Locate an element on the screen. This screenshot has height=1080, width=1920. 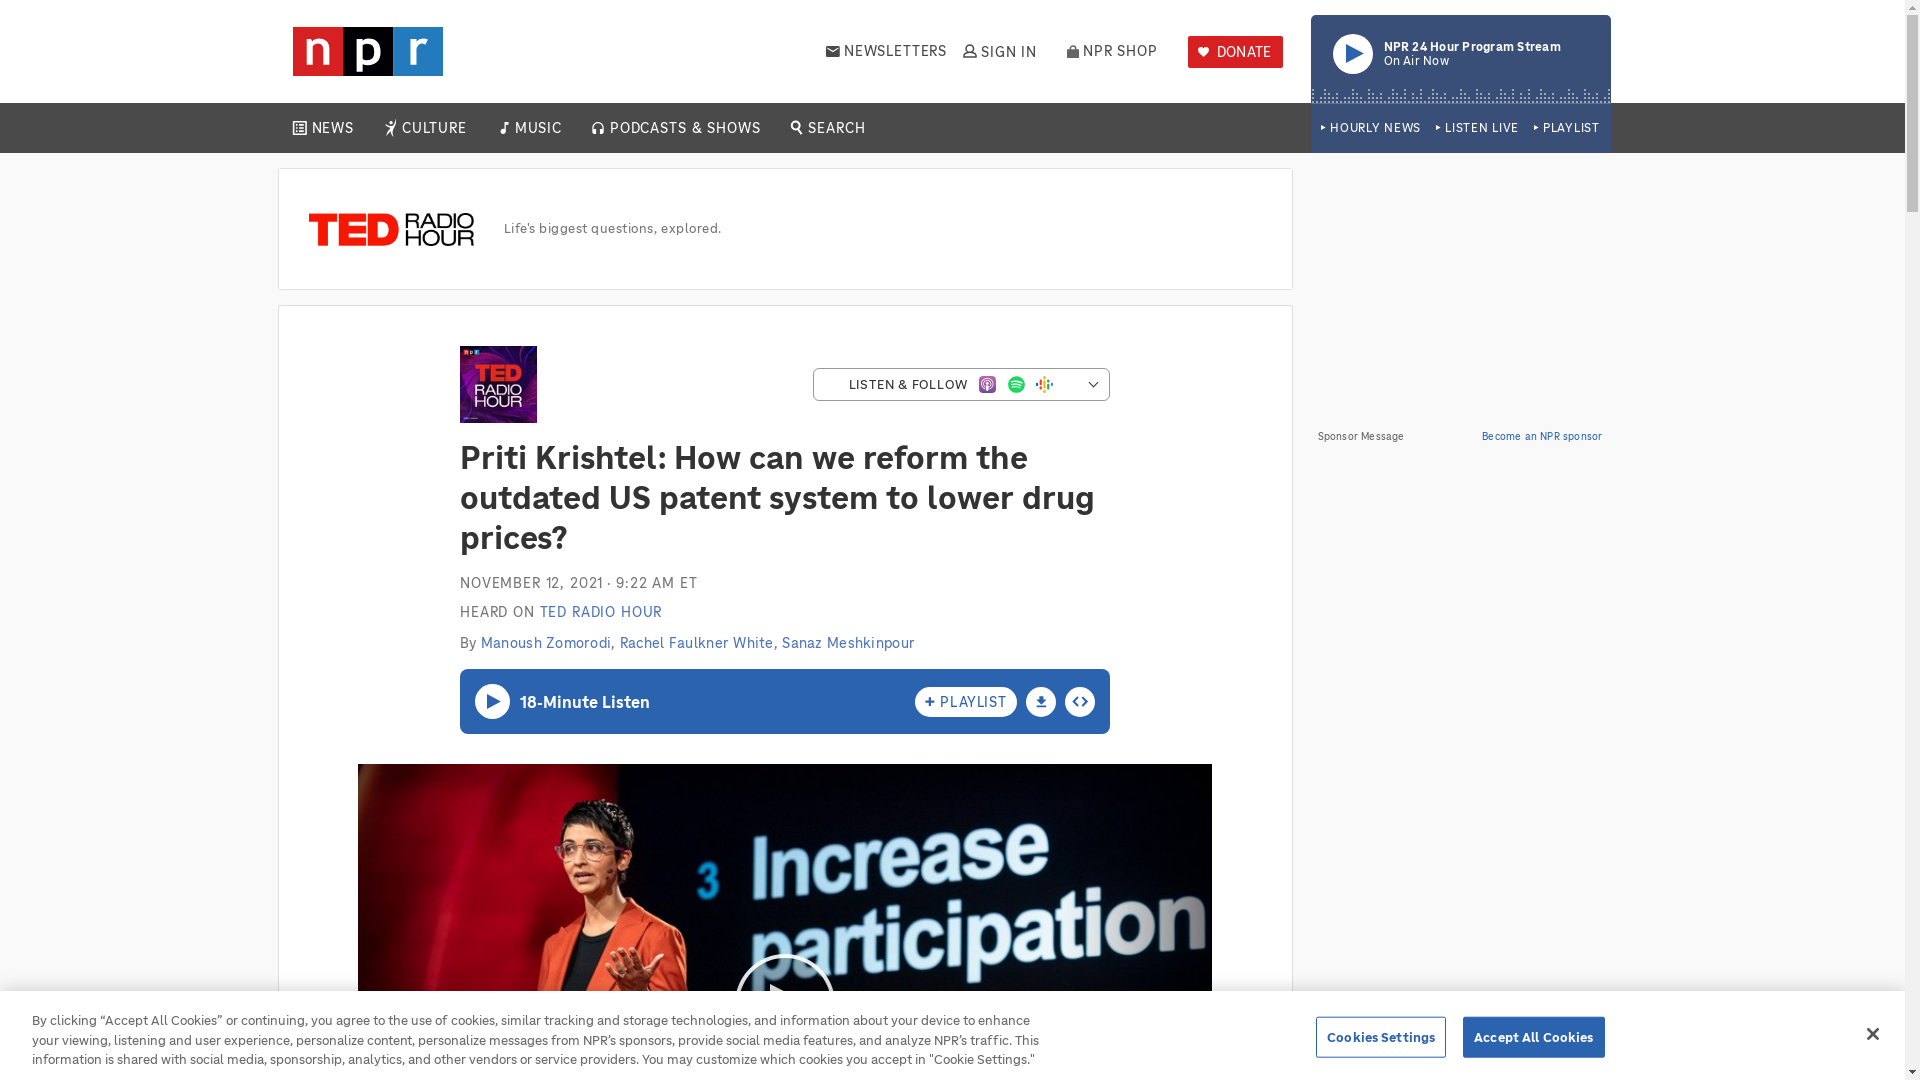
SIGN IN is located at coordinates (998, 51).